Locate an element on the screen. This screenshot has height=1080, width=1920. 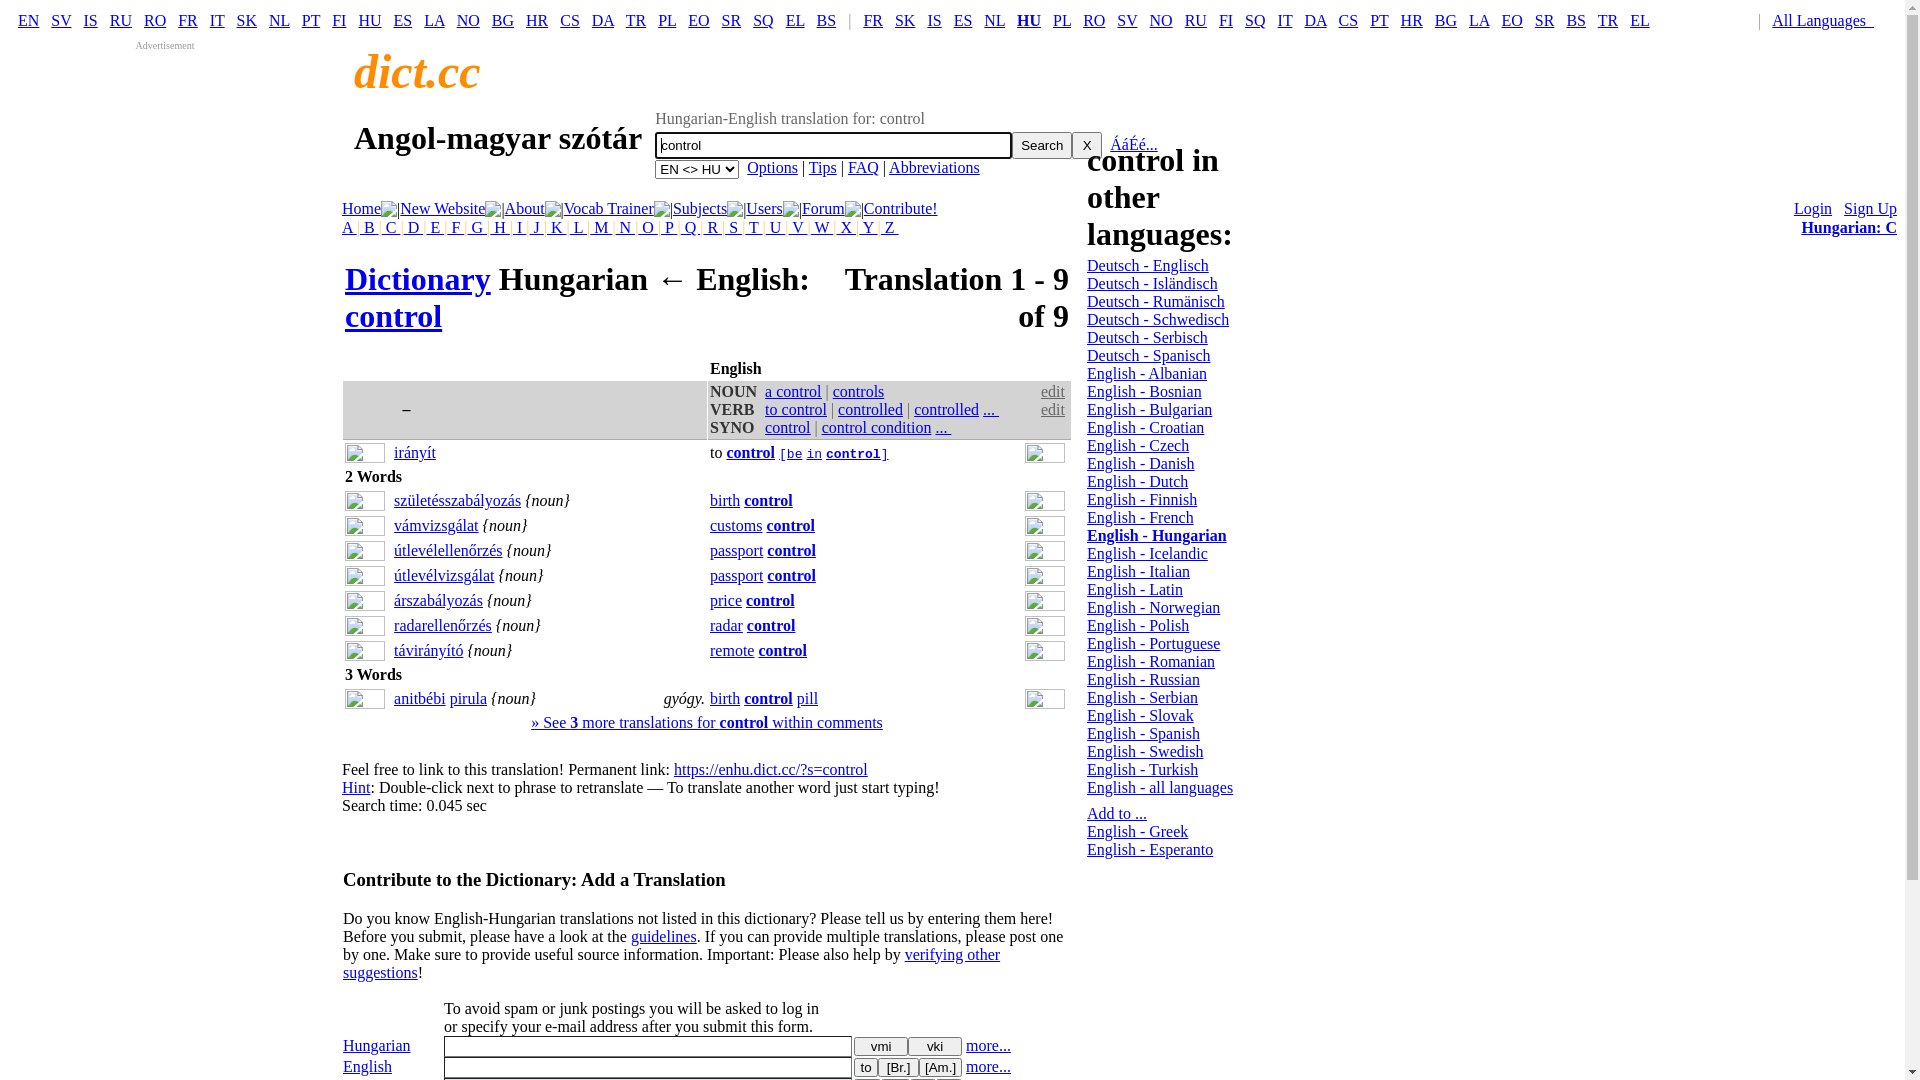
pill is located at coordinates (808, 698).